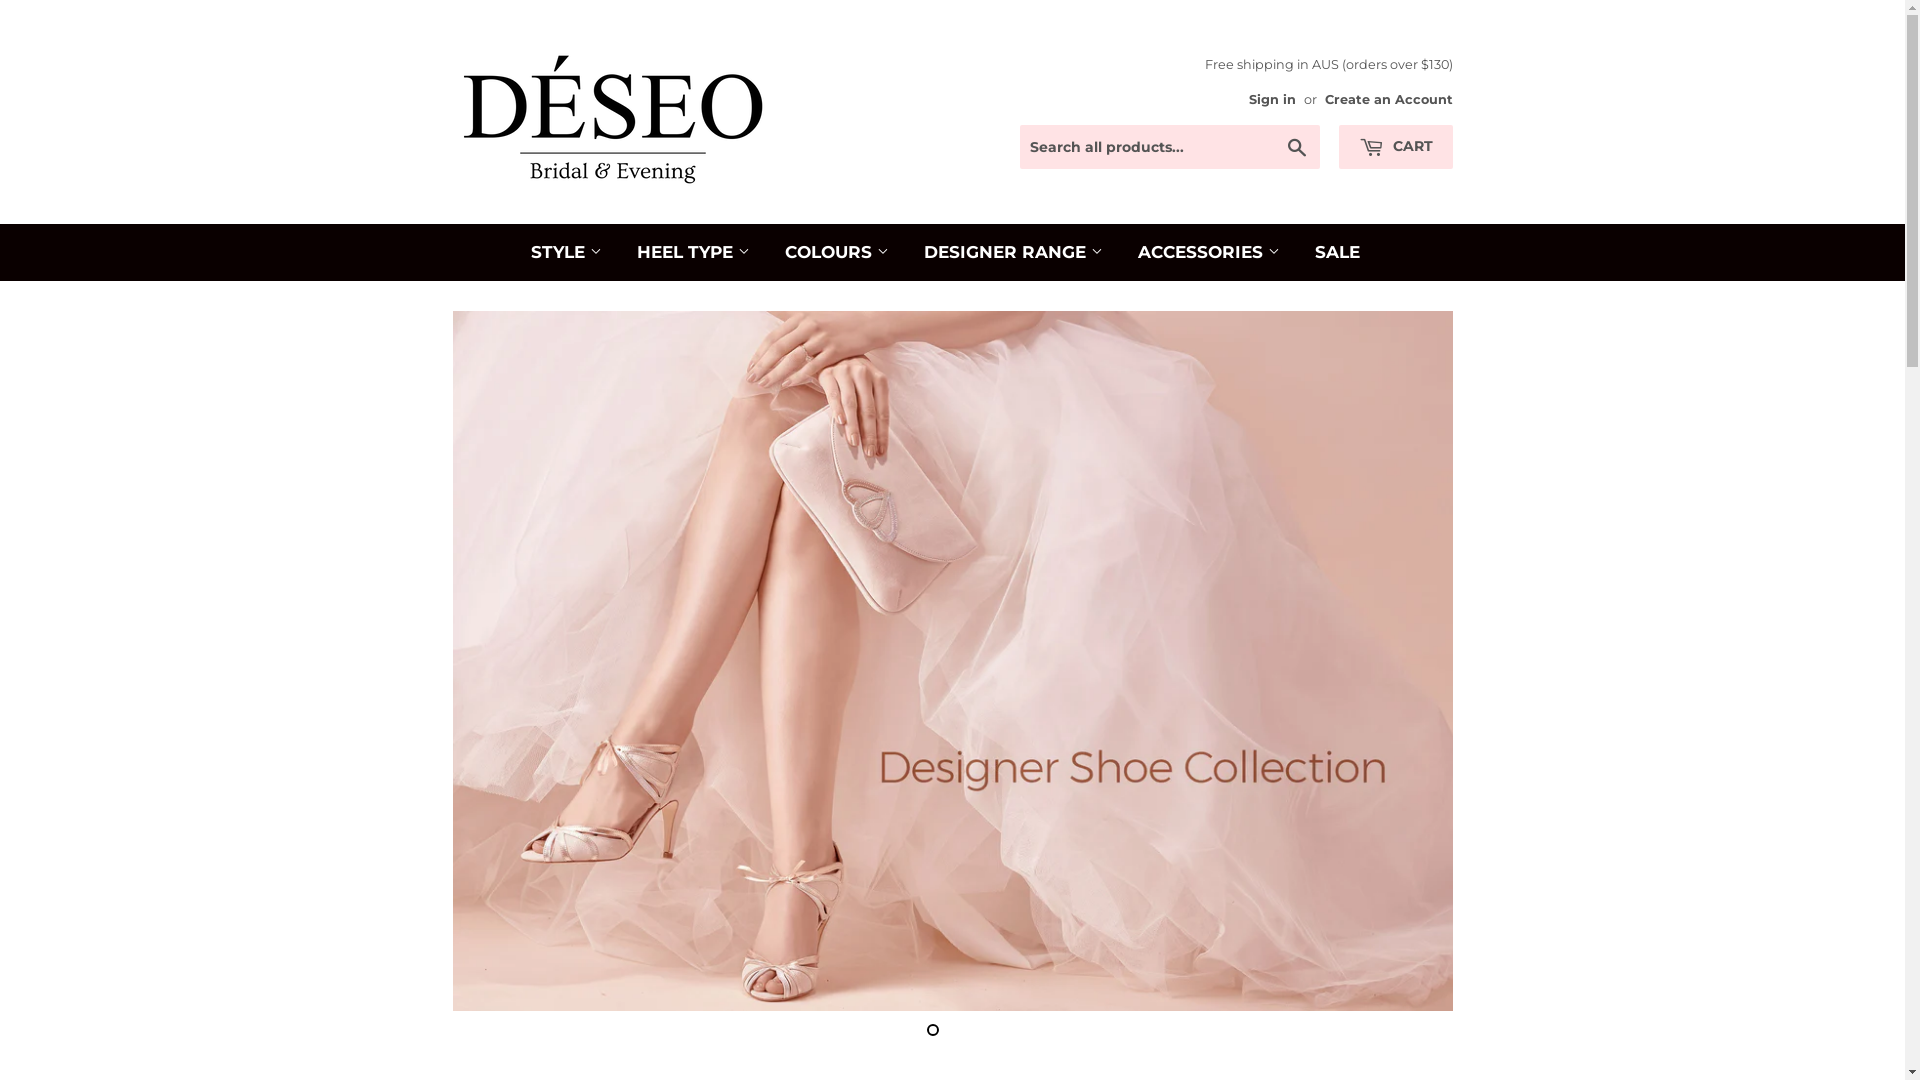 This screenshot has width=1920, height=1080. I want to click on COLOURS, so click(837, 252).